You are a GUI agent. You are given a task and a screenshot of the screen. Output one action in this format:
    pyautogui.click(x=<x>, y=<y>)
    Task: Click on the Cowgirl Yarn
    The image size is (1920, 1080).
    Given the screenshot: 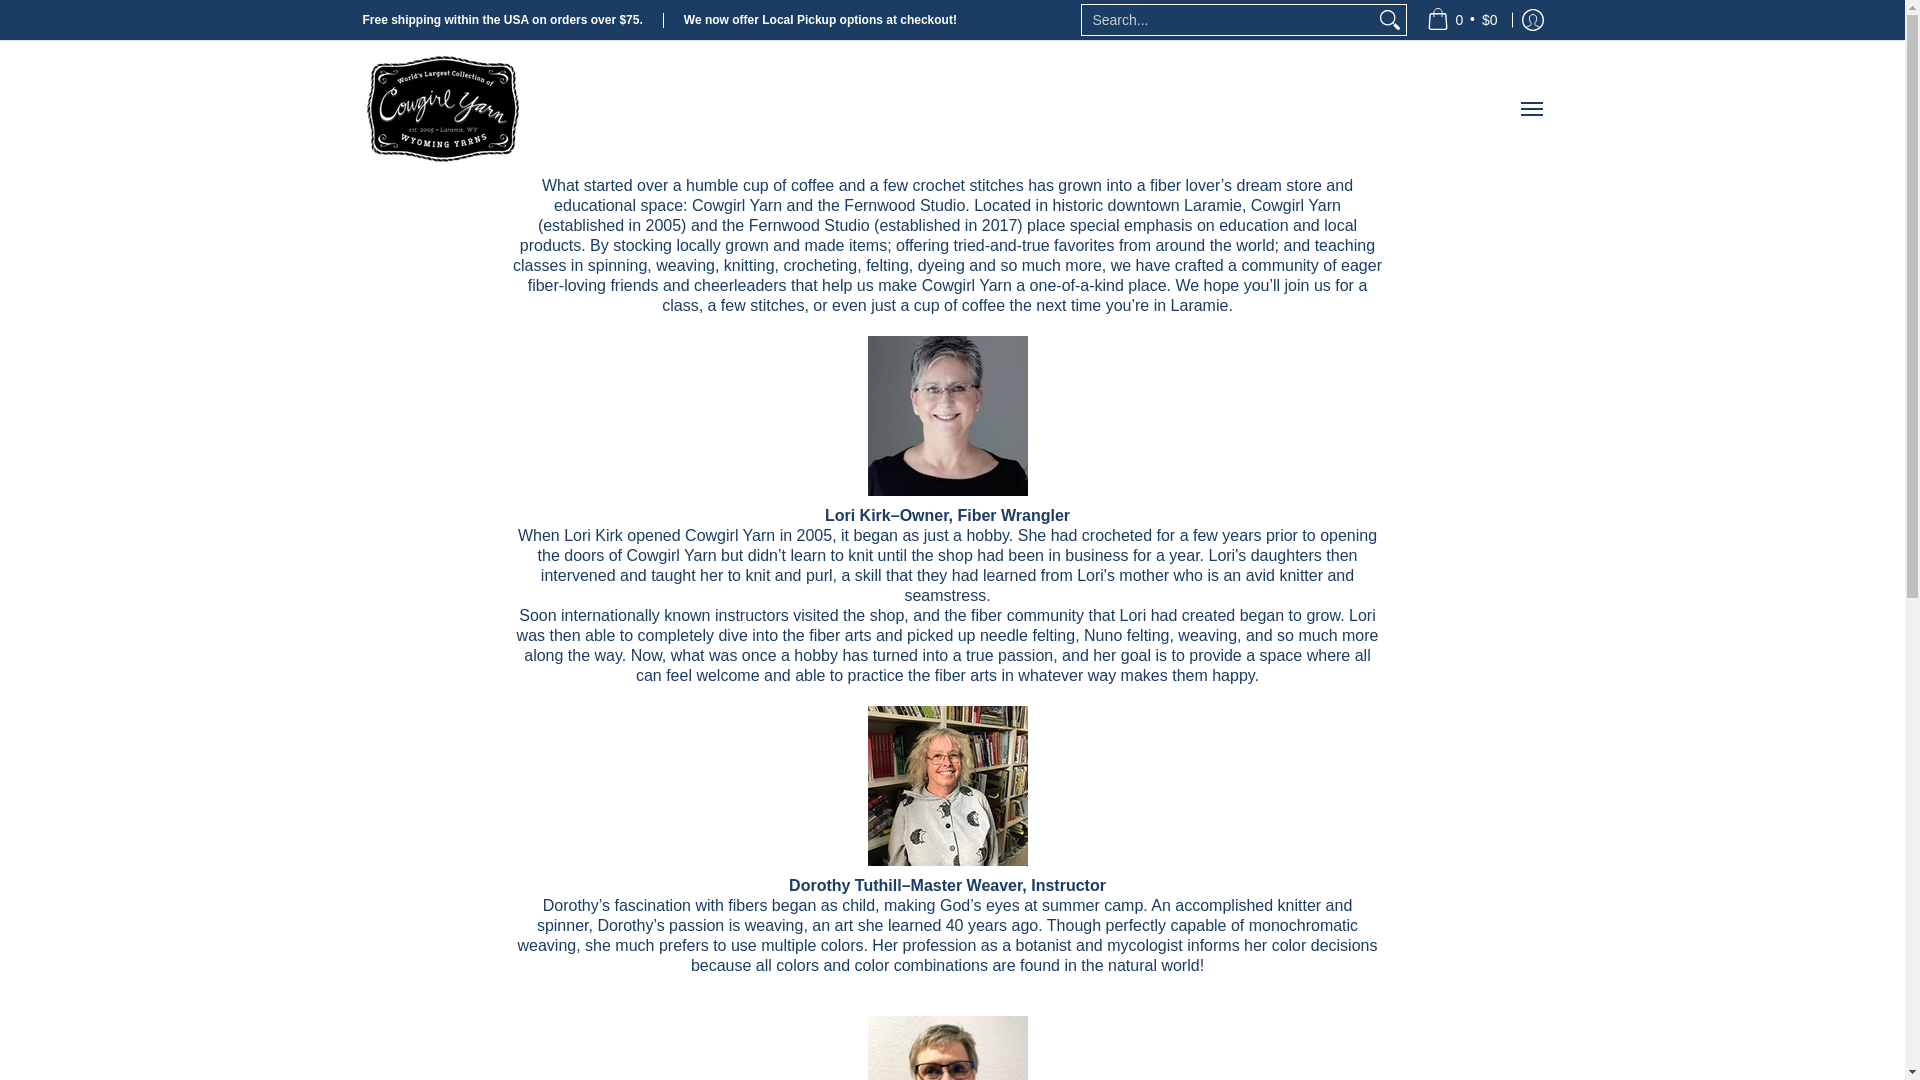 What is the action you would take?
    pyautogui.click(x=442, y=108)
    